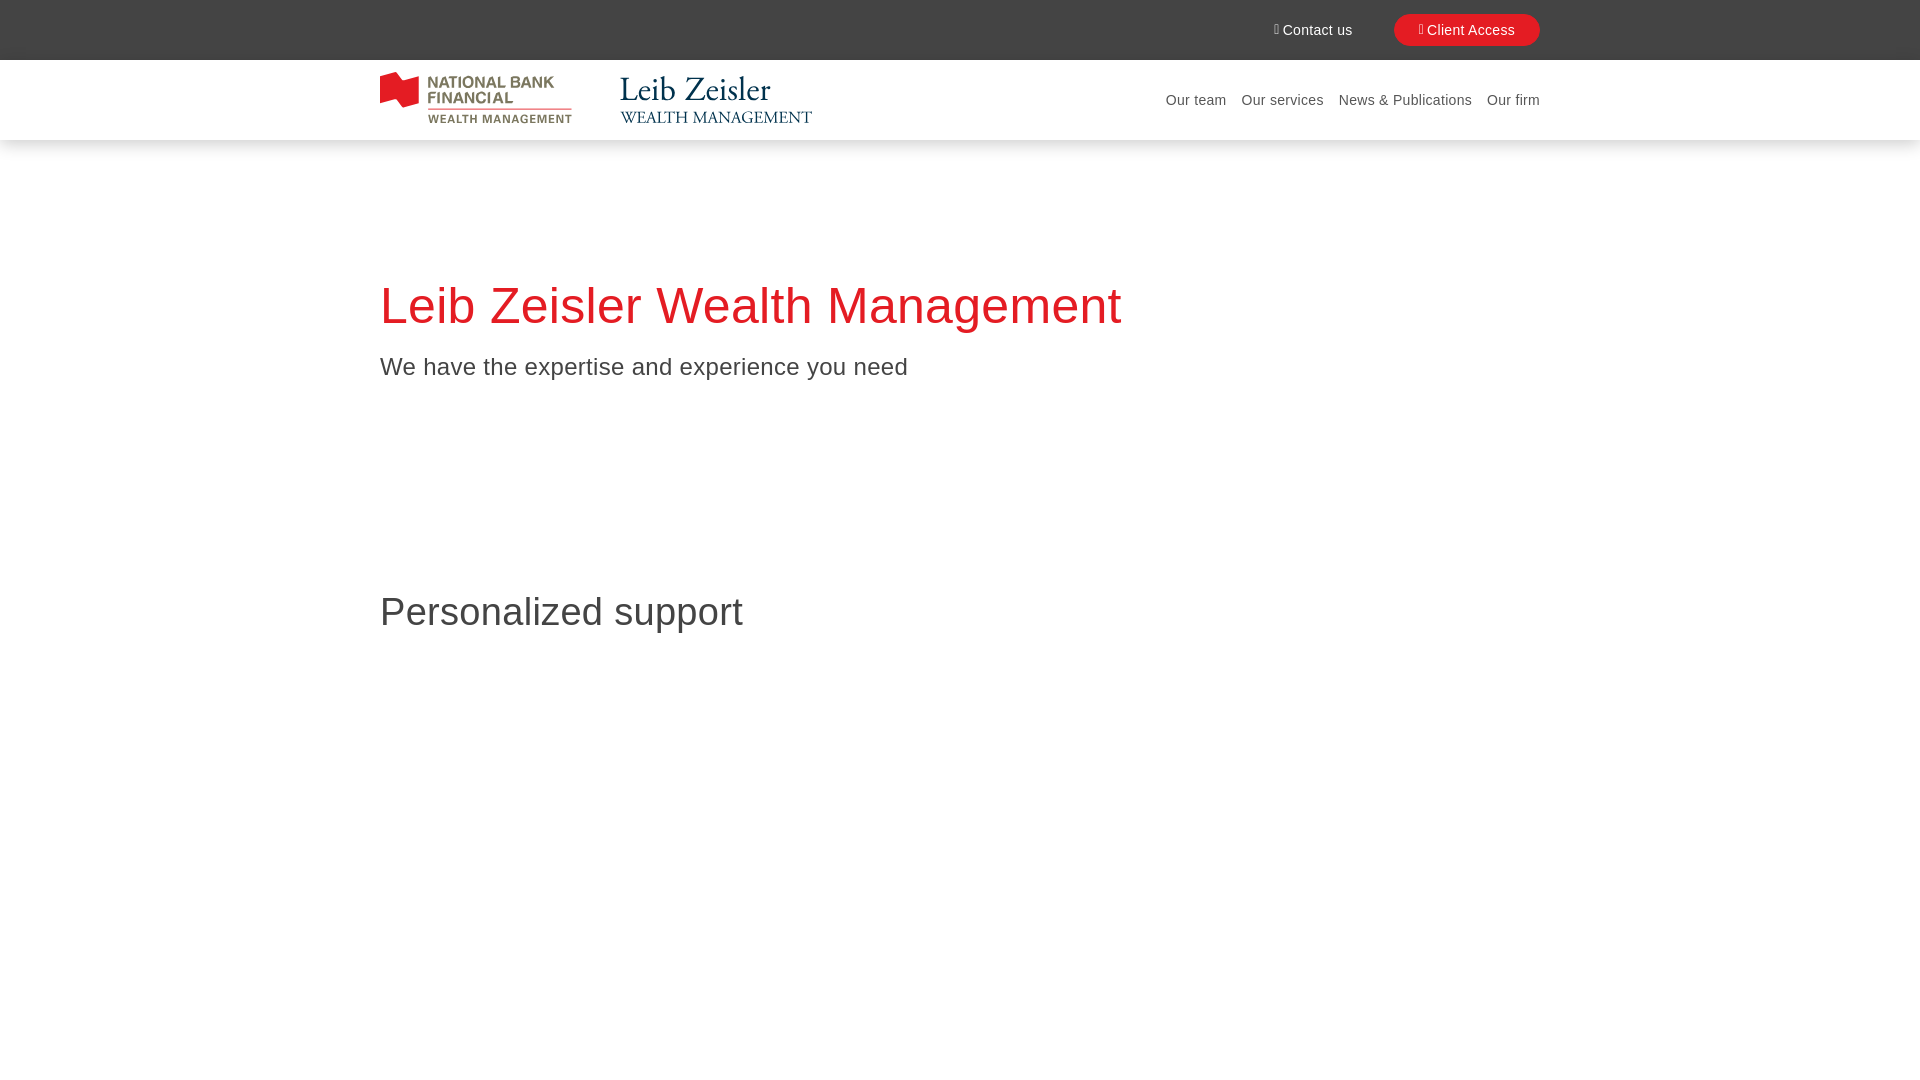  Describe the element at coordinates (1512, 100) in the screenshot. I see `Our firm` at that location.